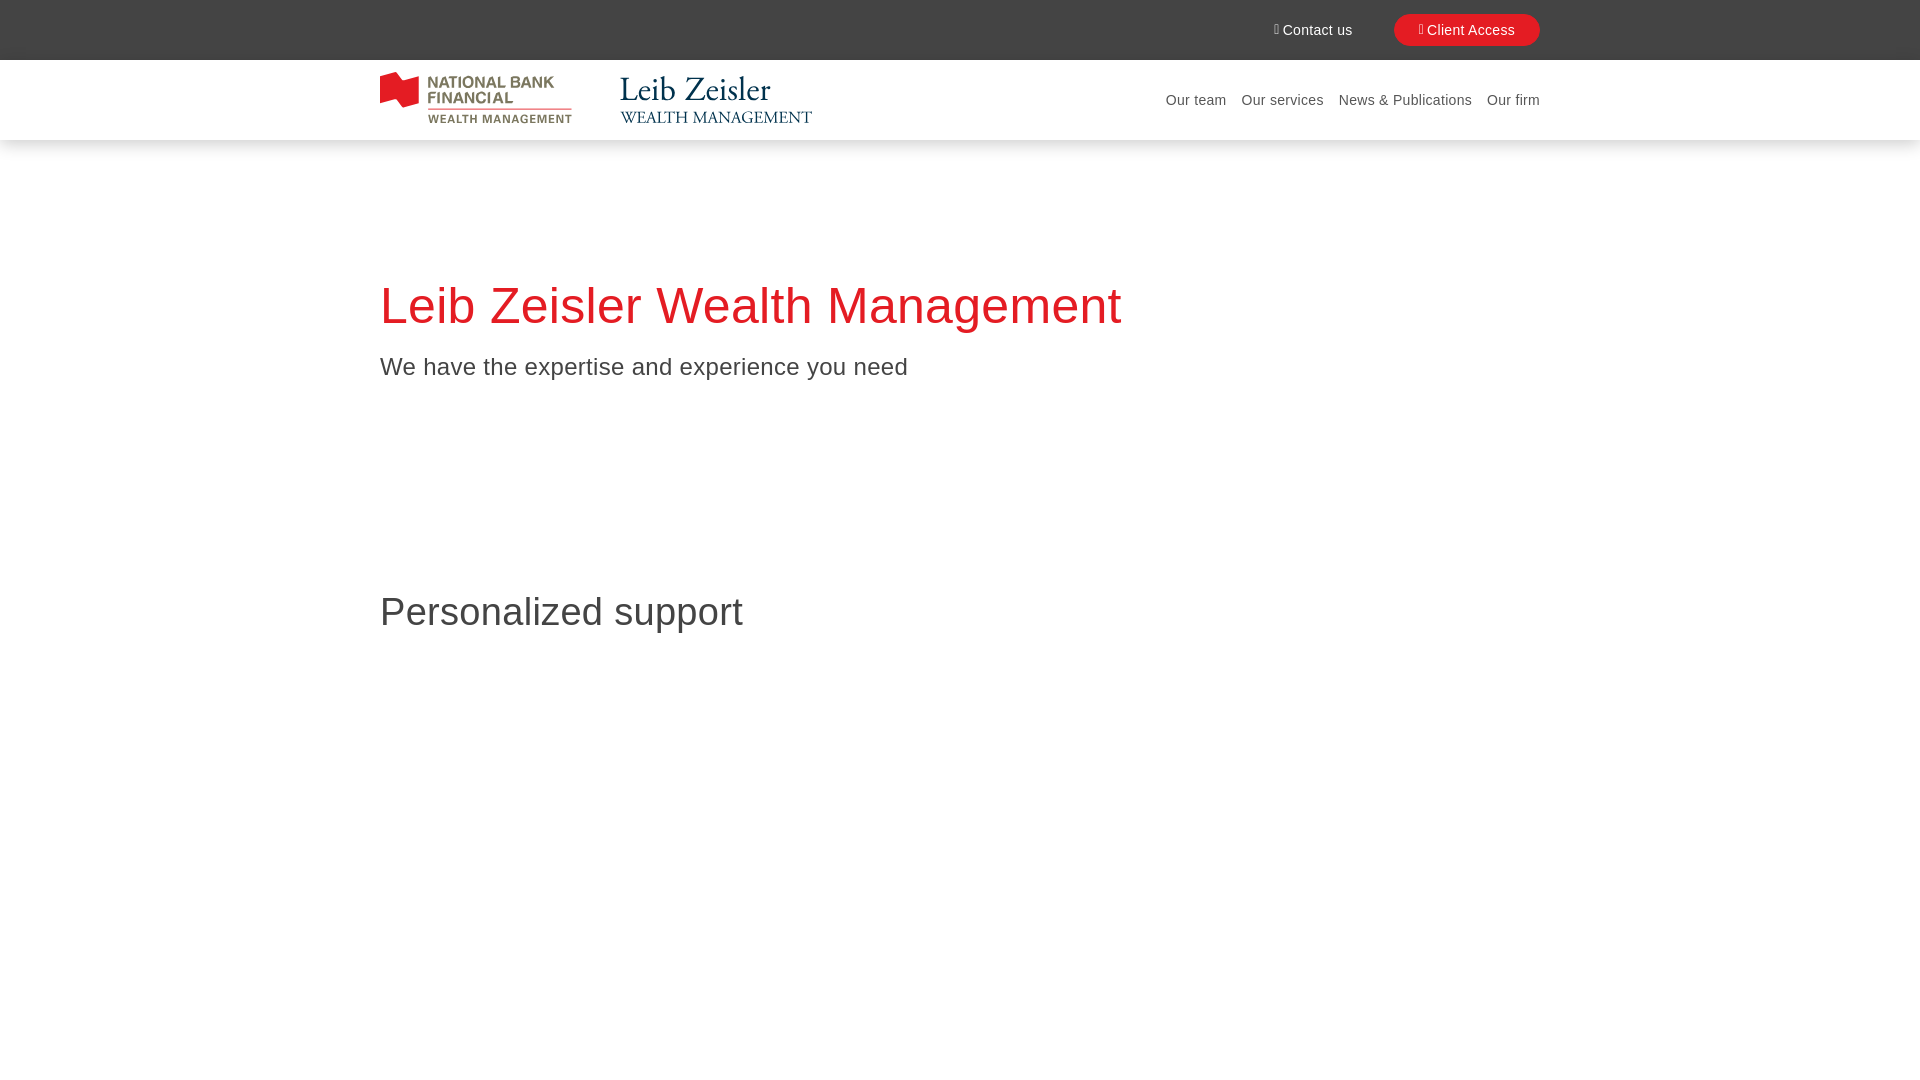  Describe the element at coordinates (1512, 100) in the screenshot. I see `Our firm` at that location.